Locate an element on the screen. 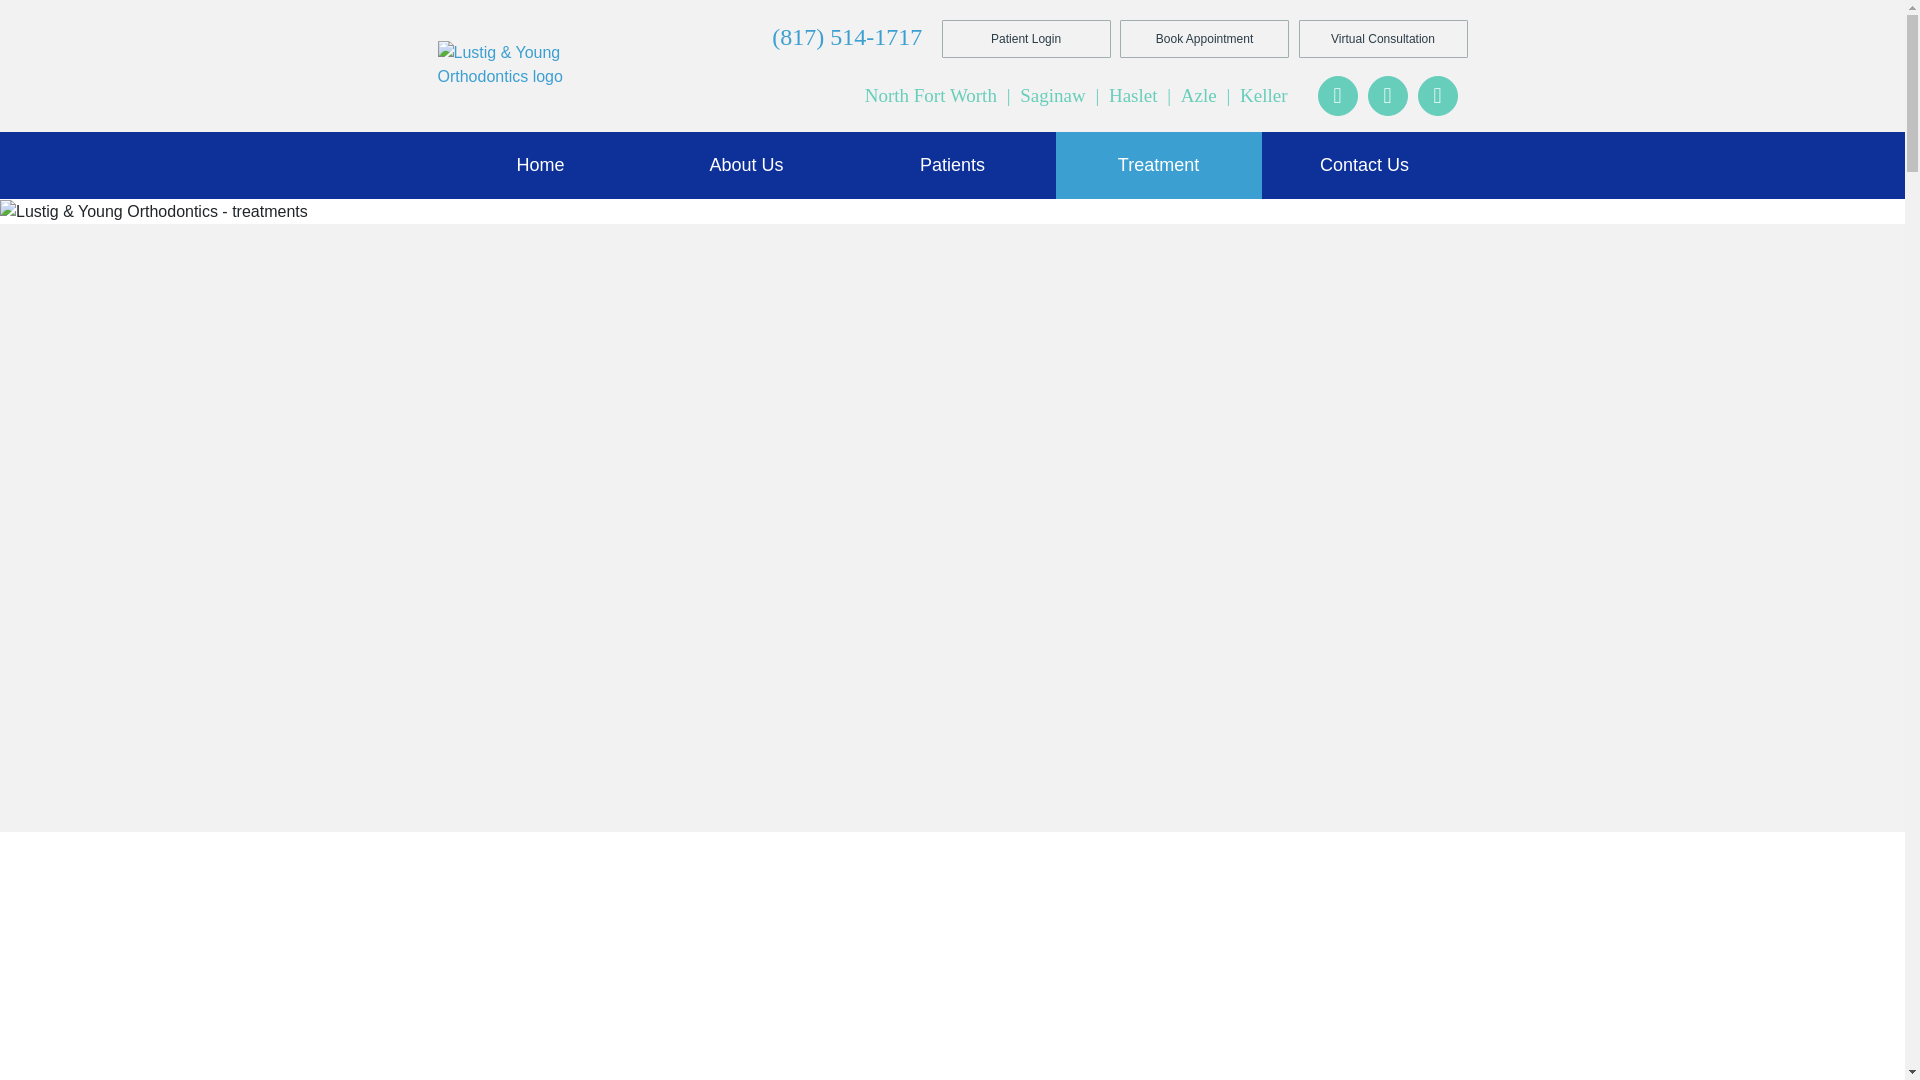 The height and width of the screenshot is (1080, 1920). North Fort Worth is located at coordinates (934, 95).